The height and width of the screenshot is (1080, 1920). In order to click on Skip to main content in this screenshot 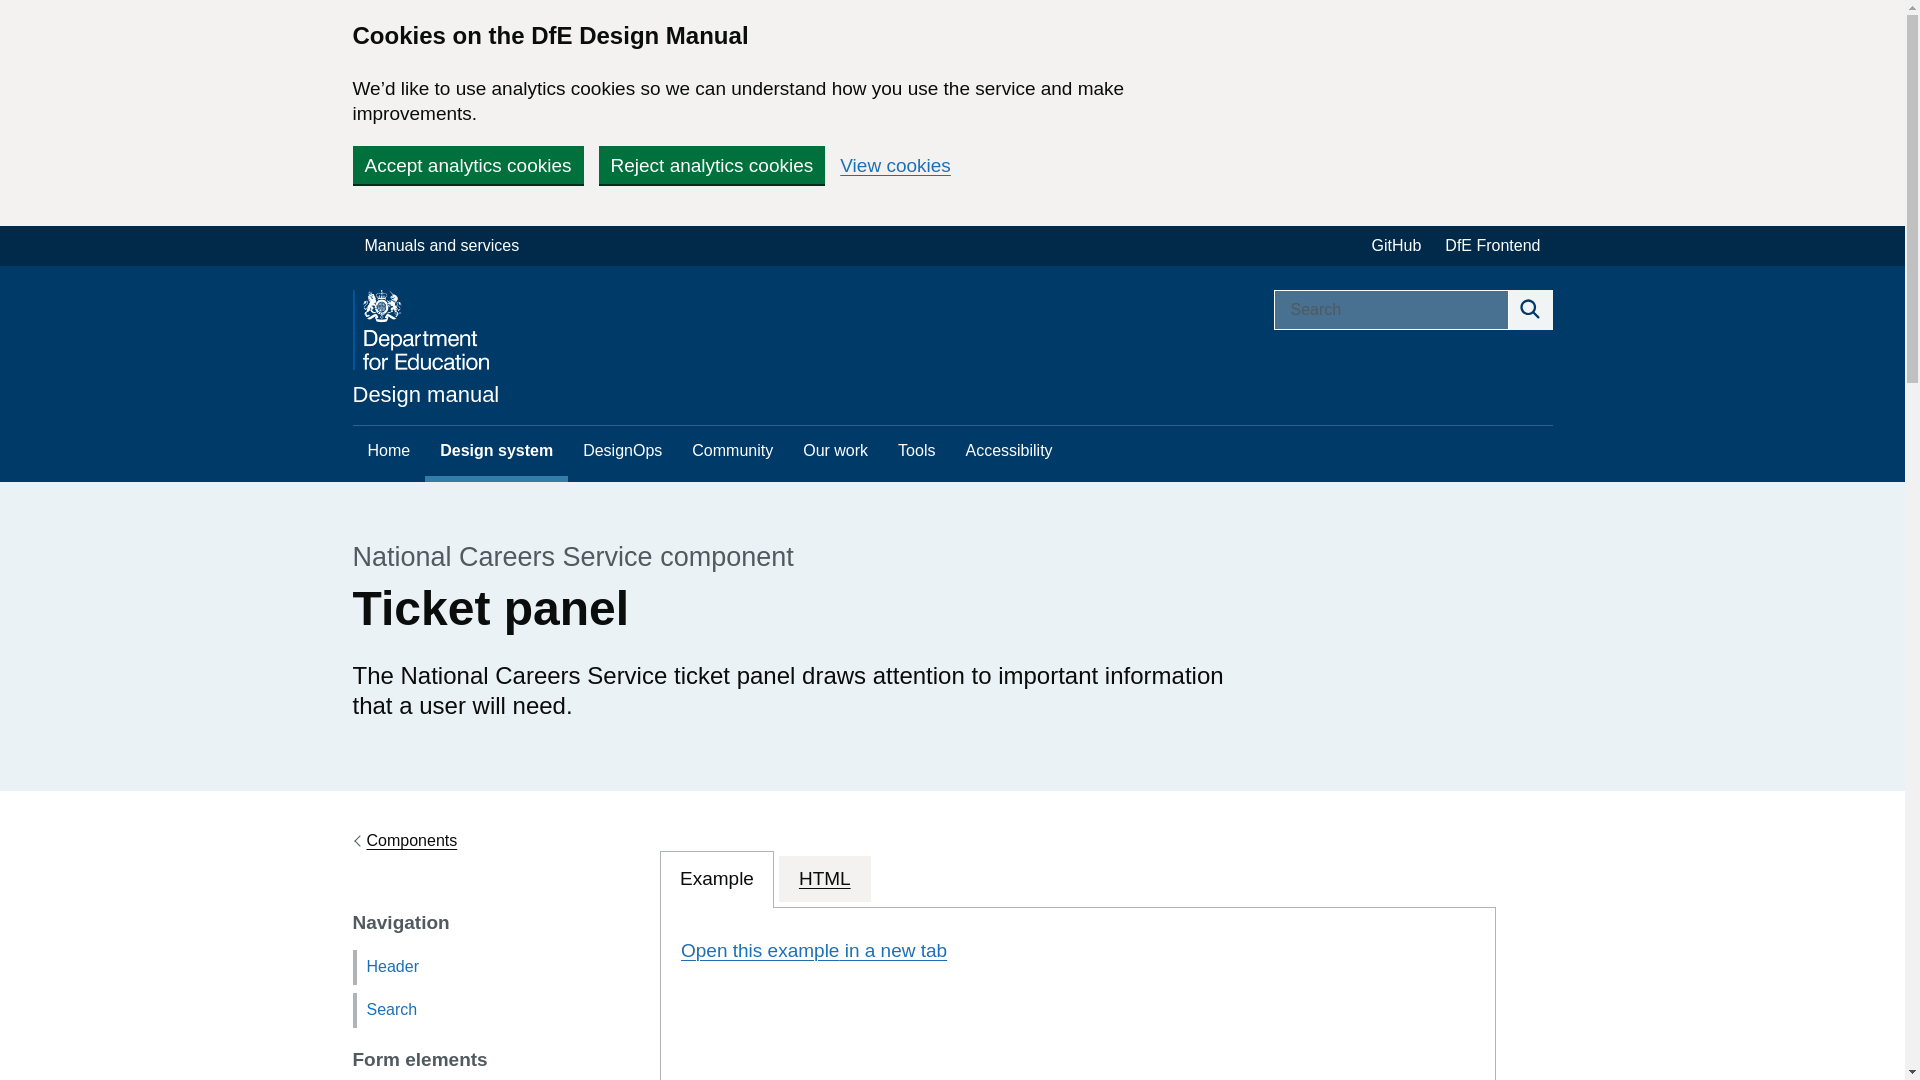, I will do `click(15, 236)`.